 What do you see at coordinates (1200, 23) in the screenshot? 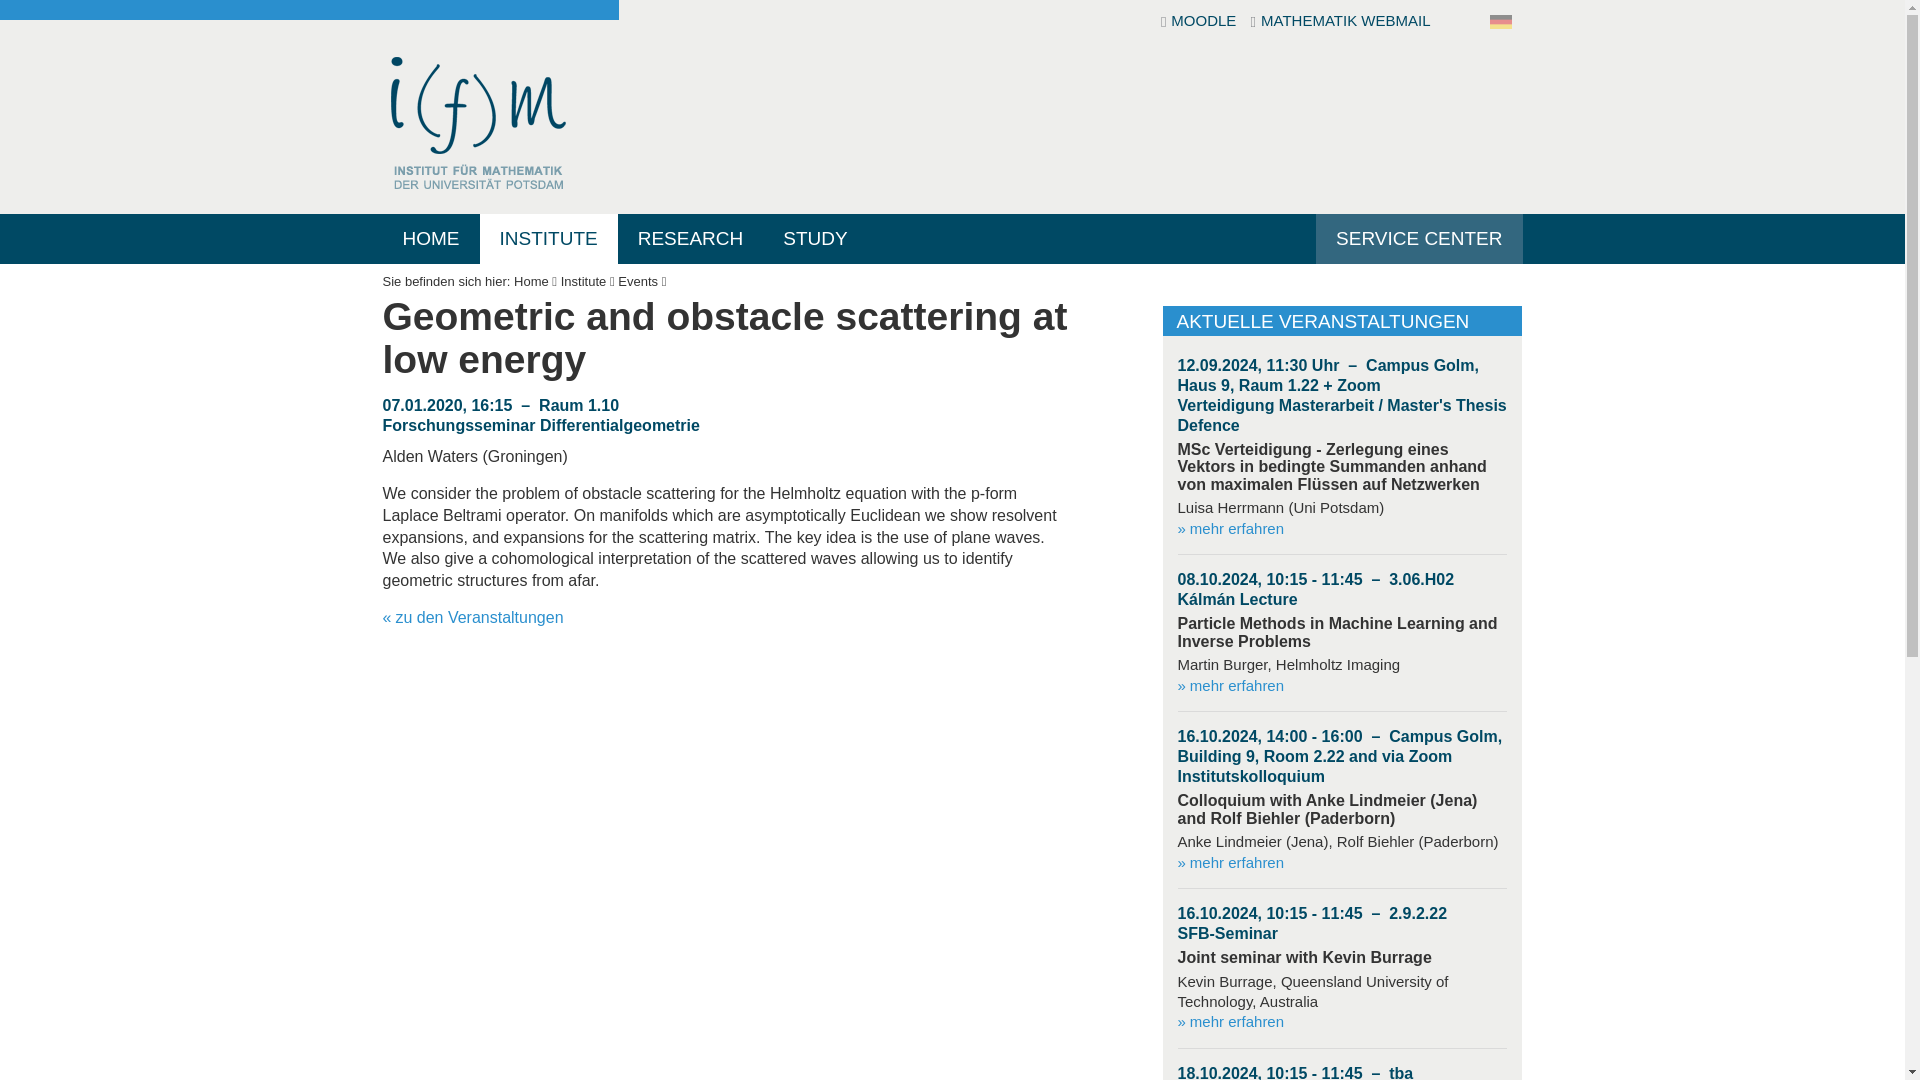
I see `MOODLE` at bounding box center [1200, 23].